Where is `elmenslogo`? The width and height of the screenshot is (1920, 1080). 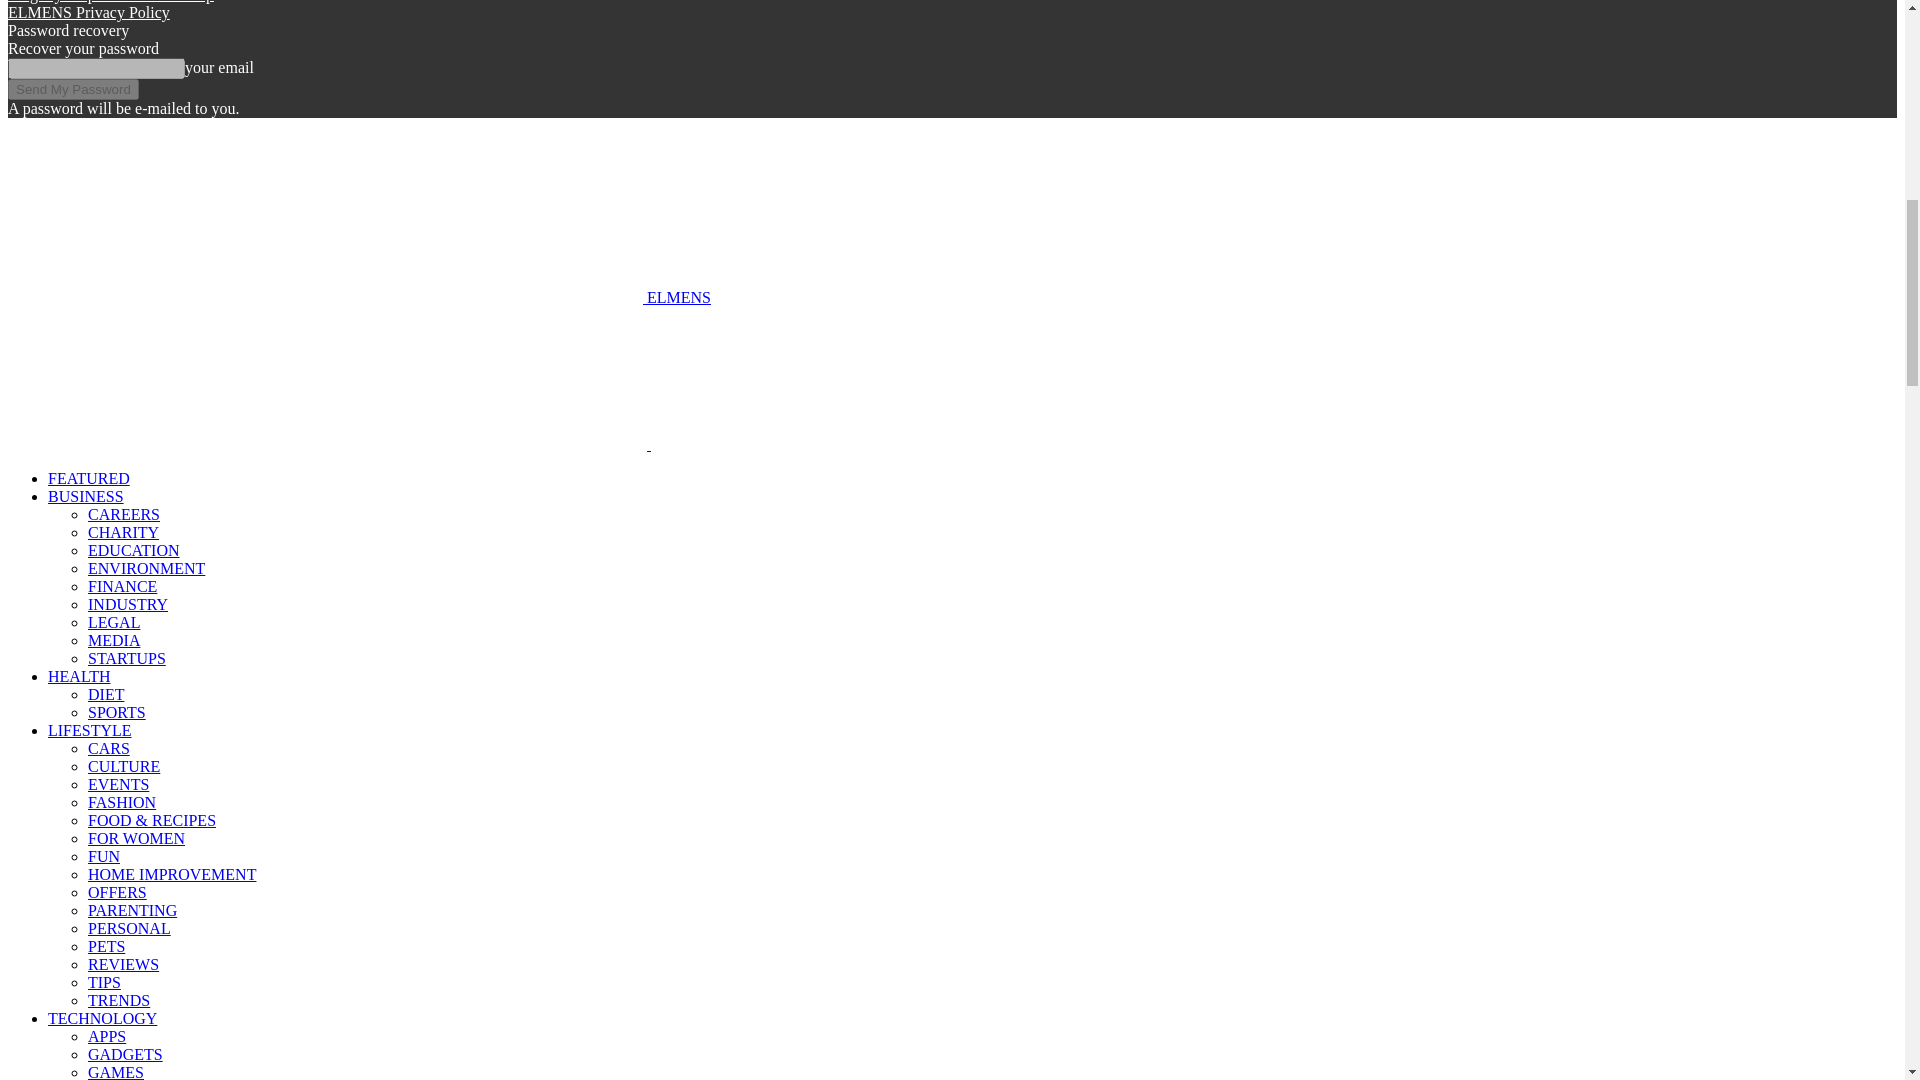
elmenslogo is located at coordinates (327, 378).